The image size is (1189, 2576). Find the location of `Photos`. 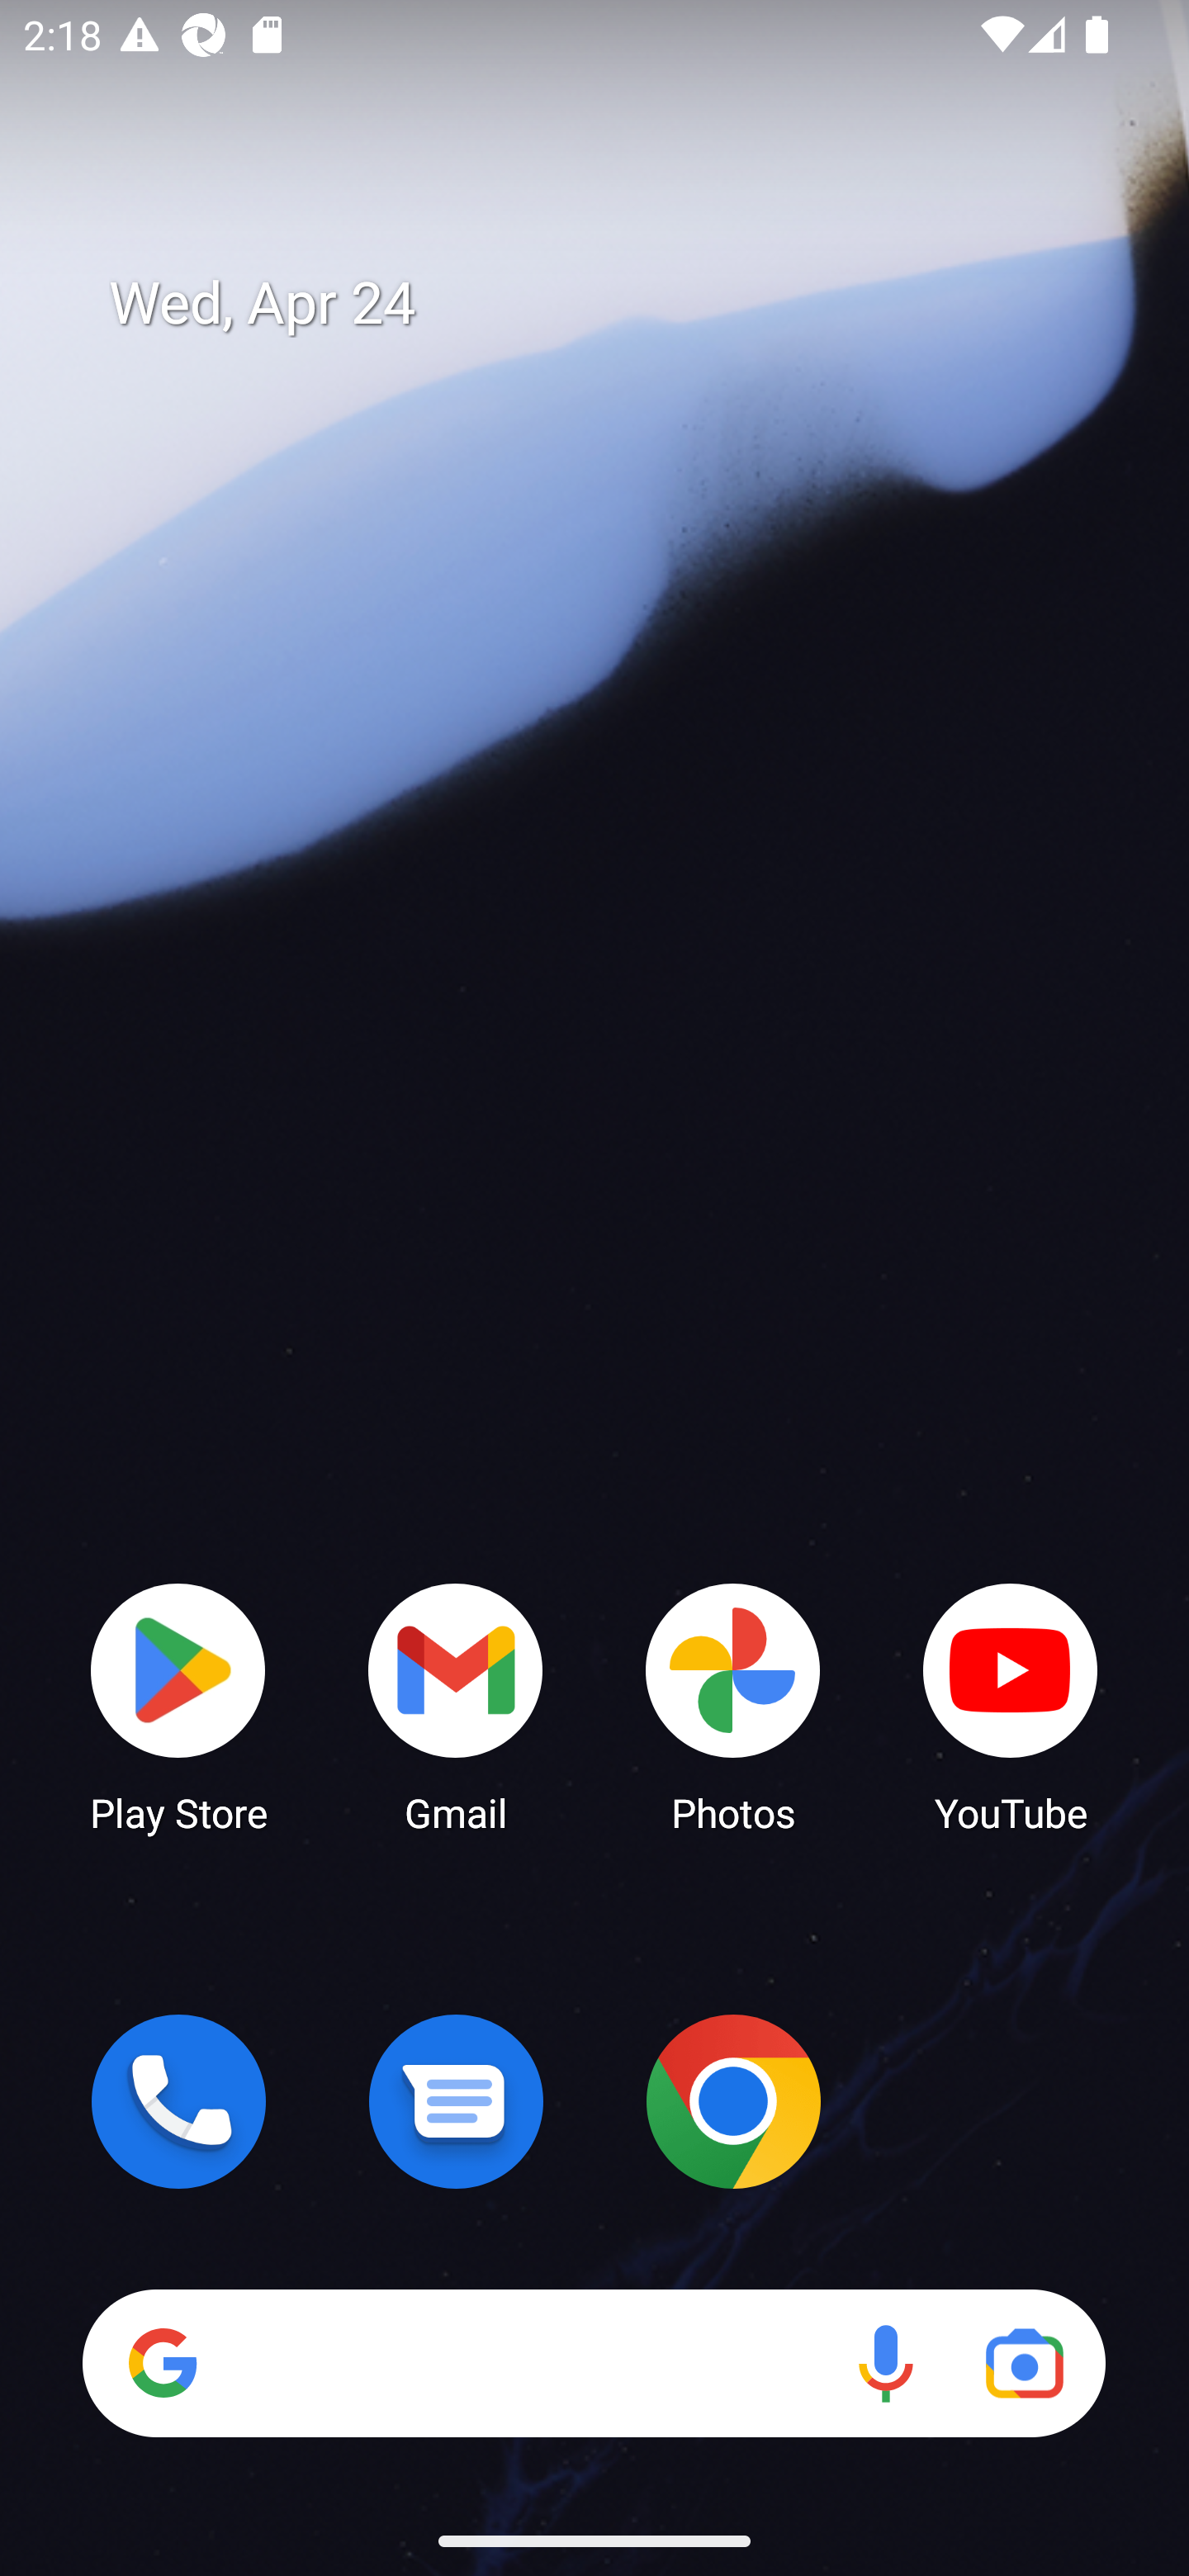

Photos is located at coordinates (733, 1706).